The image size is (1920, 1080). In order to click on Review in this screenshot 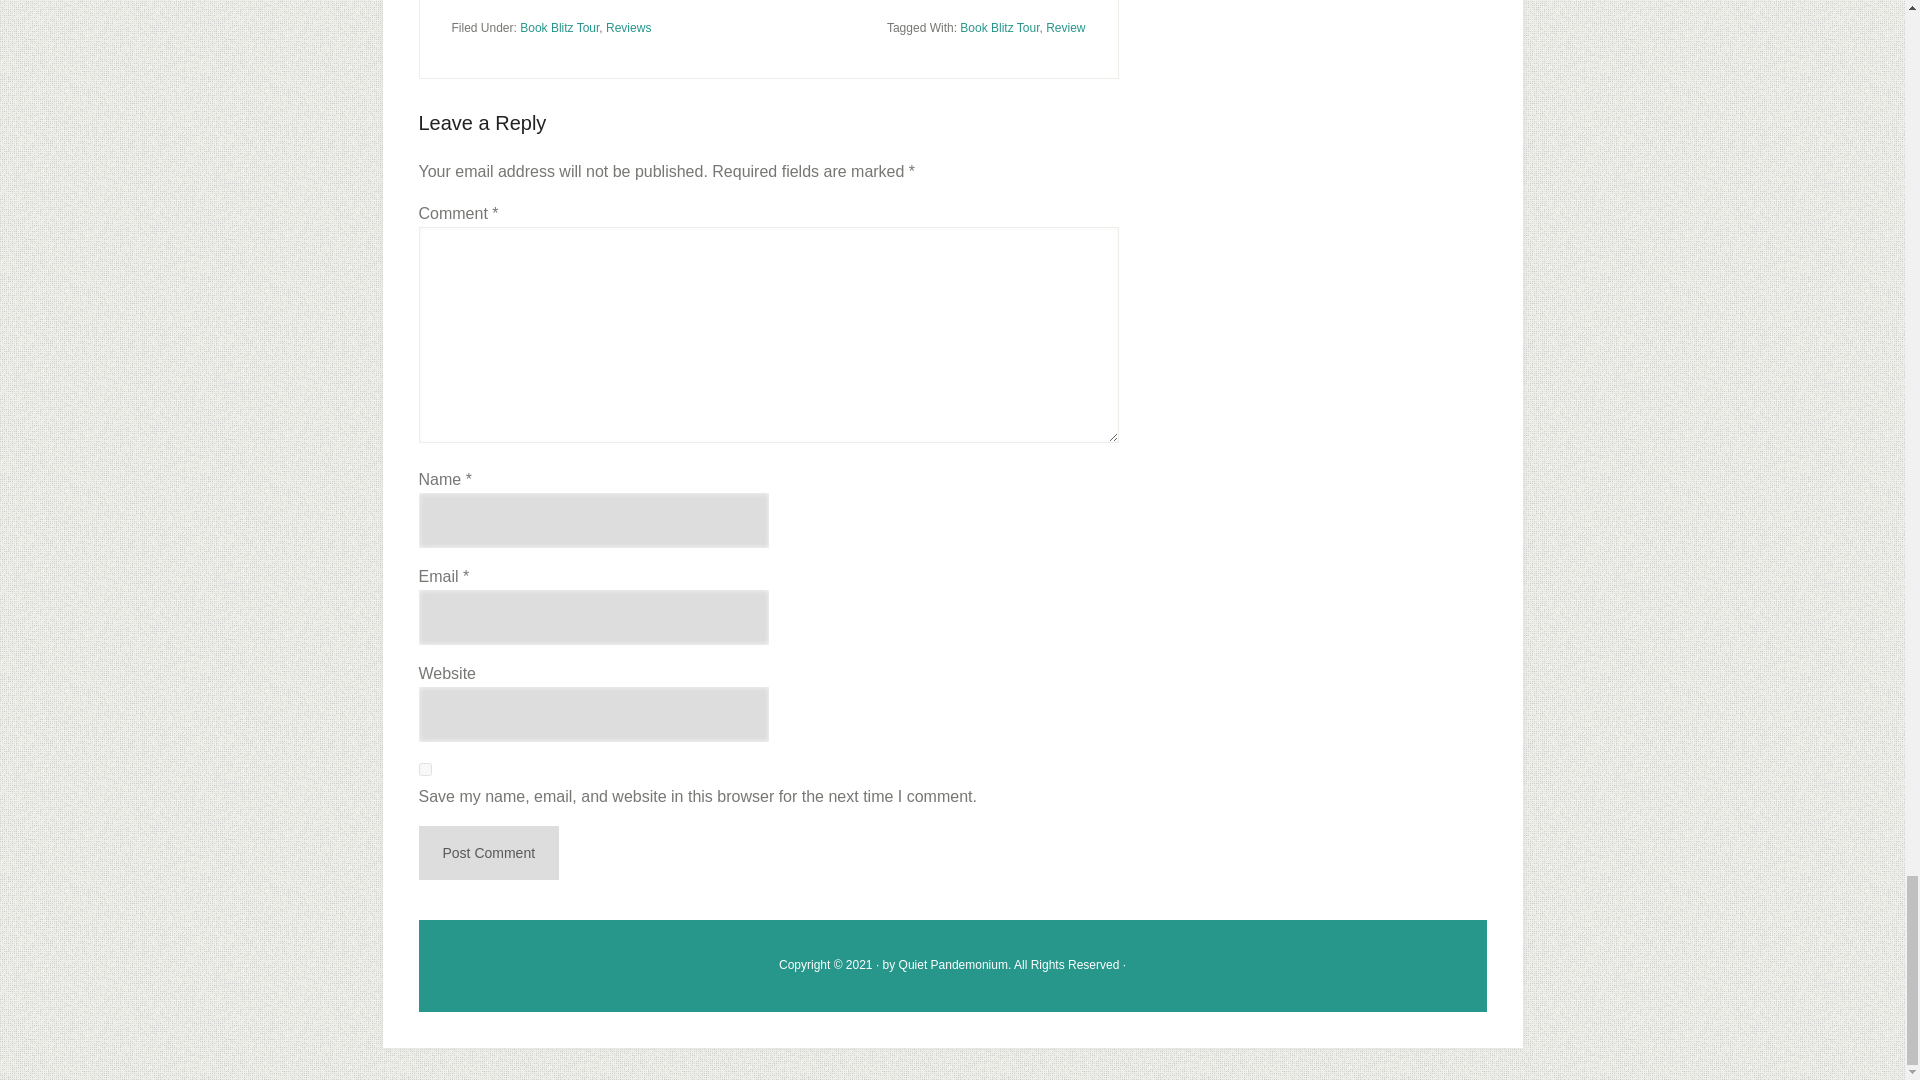, I will do `click(1065, 27)`.